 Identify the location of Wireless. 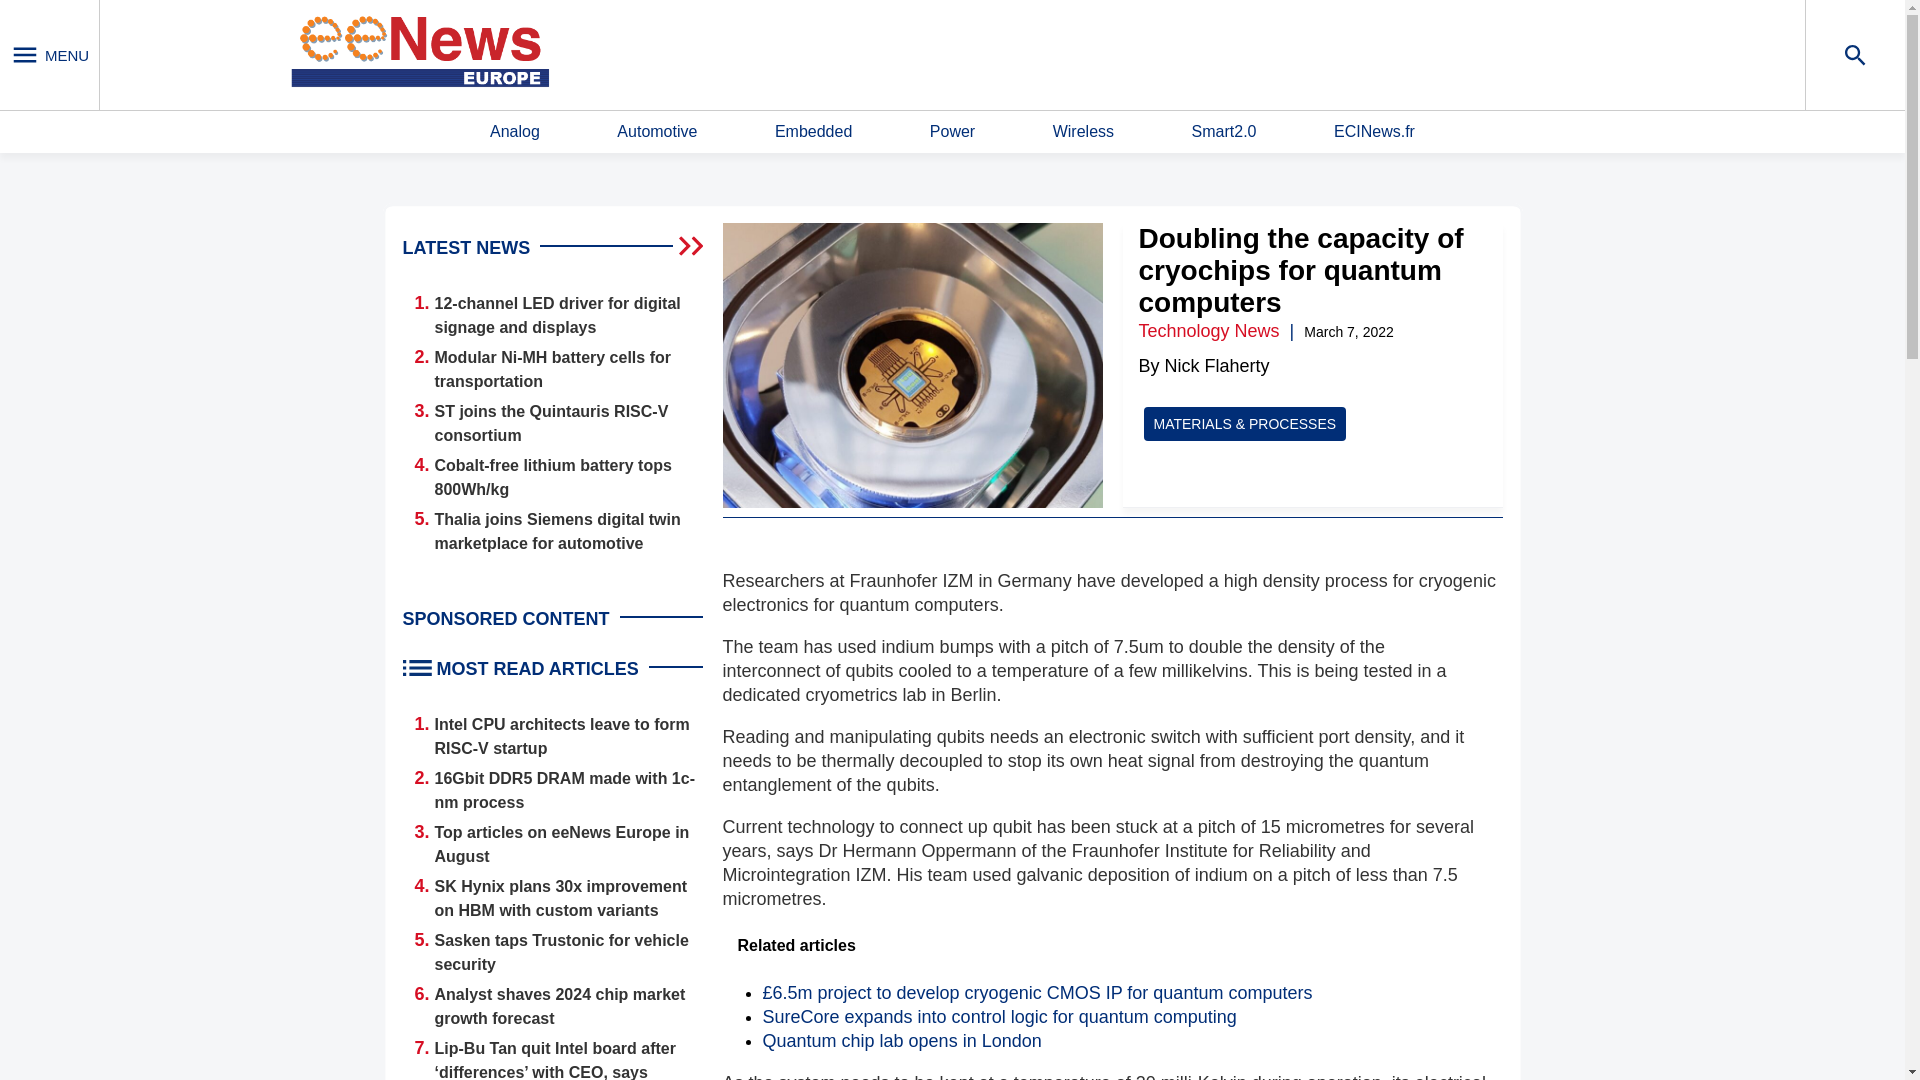
(1082, 132).